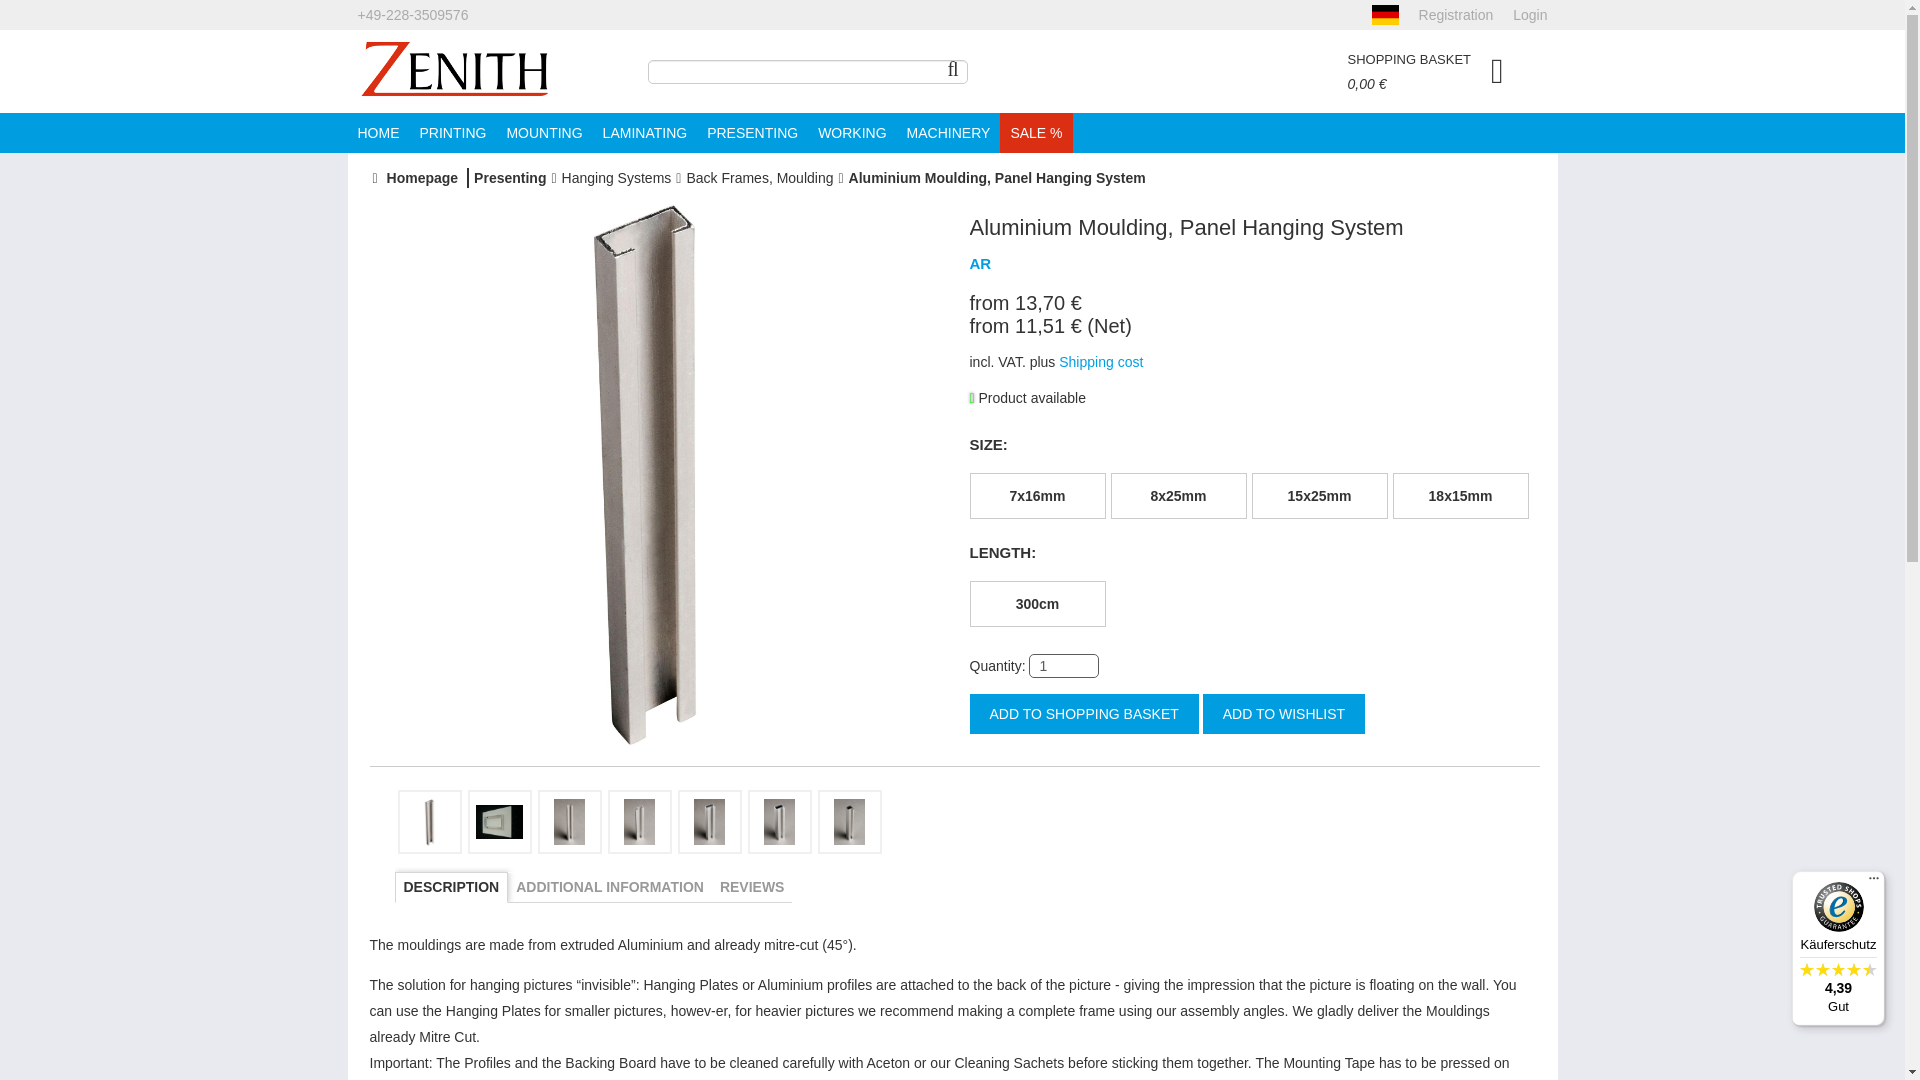 The width and height of the screenshot is (1920, 1080). What do you see at coordinates (1084, 714) in the screenshot?
I see `Add to shopping basket` at bounding box center [1084, 714].